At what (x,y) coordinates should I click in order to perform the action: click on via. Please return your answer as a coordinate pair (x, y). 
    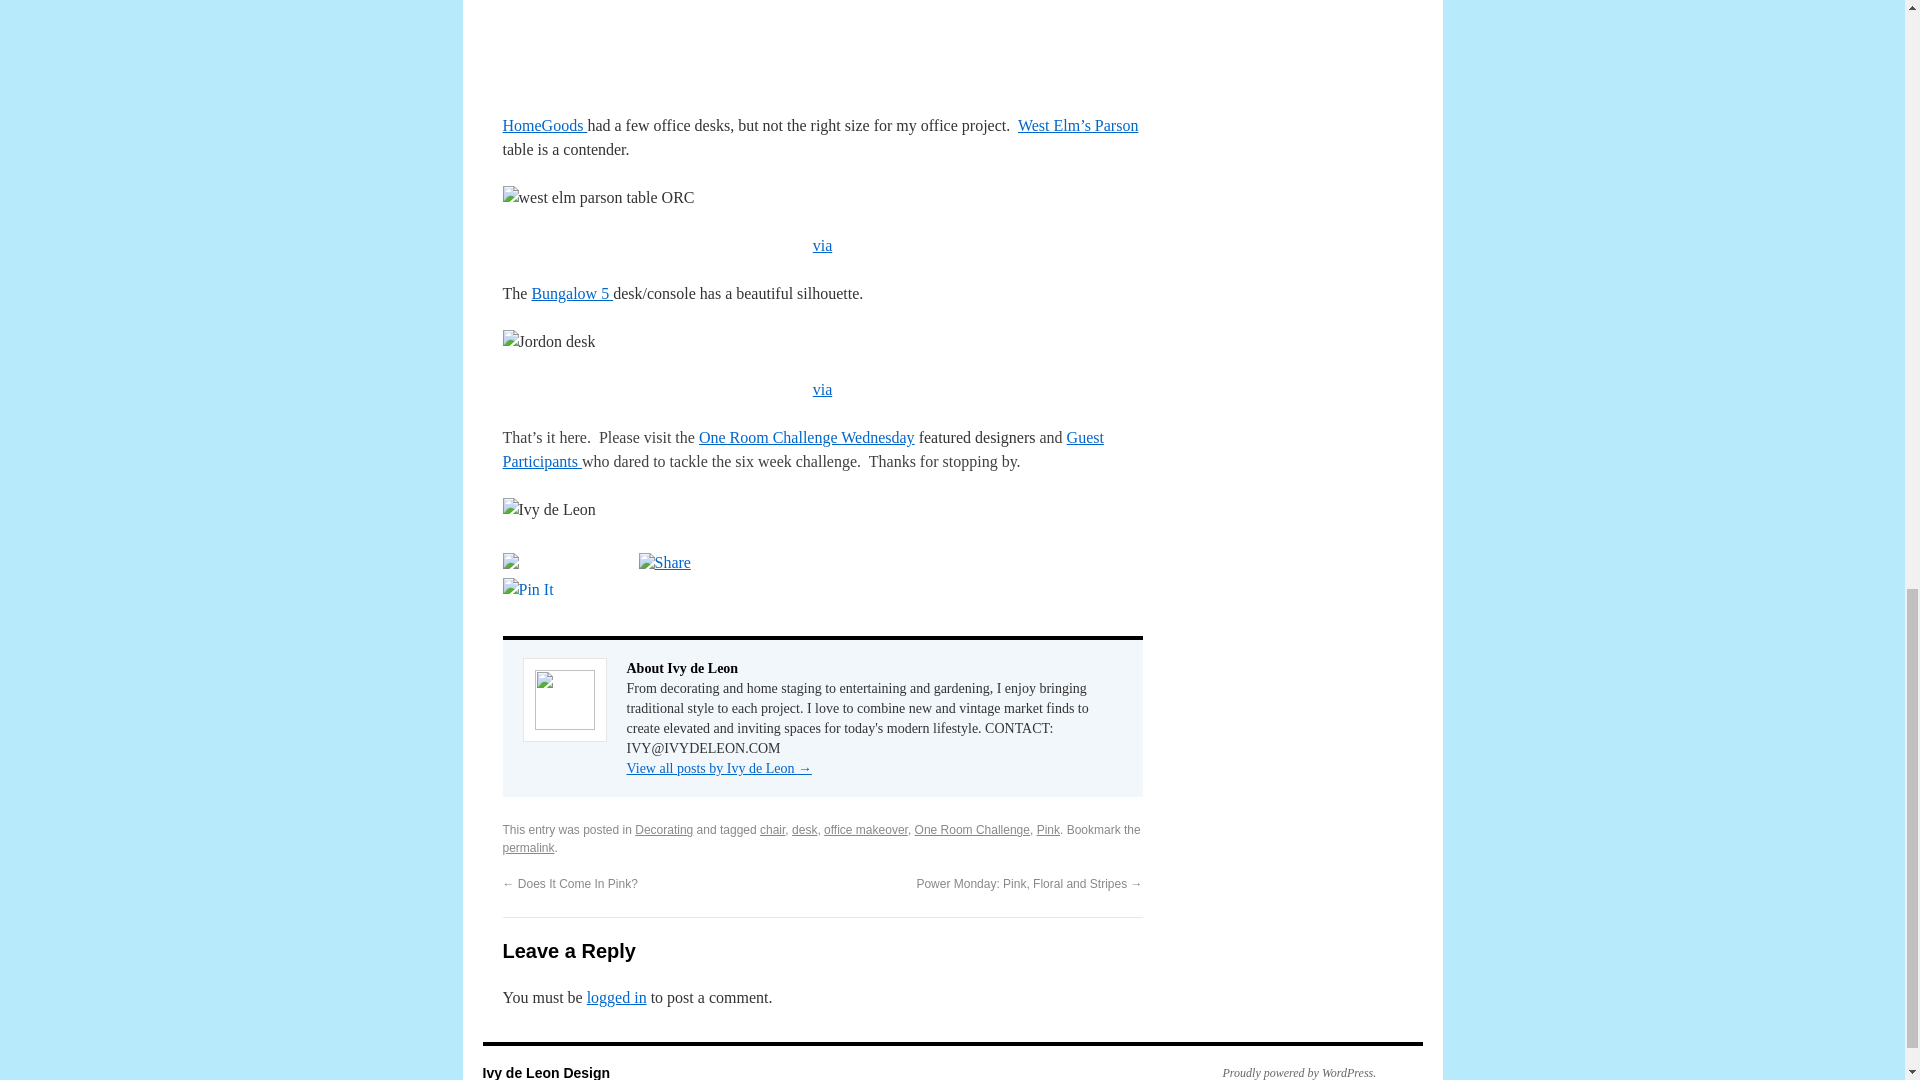
    Looking at the image, I should click on (822, 244).